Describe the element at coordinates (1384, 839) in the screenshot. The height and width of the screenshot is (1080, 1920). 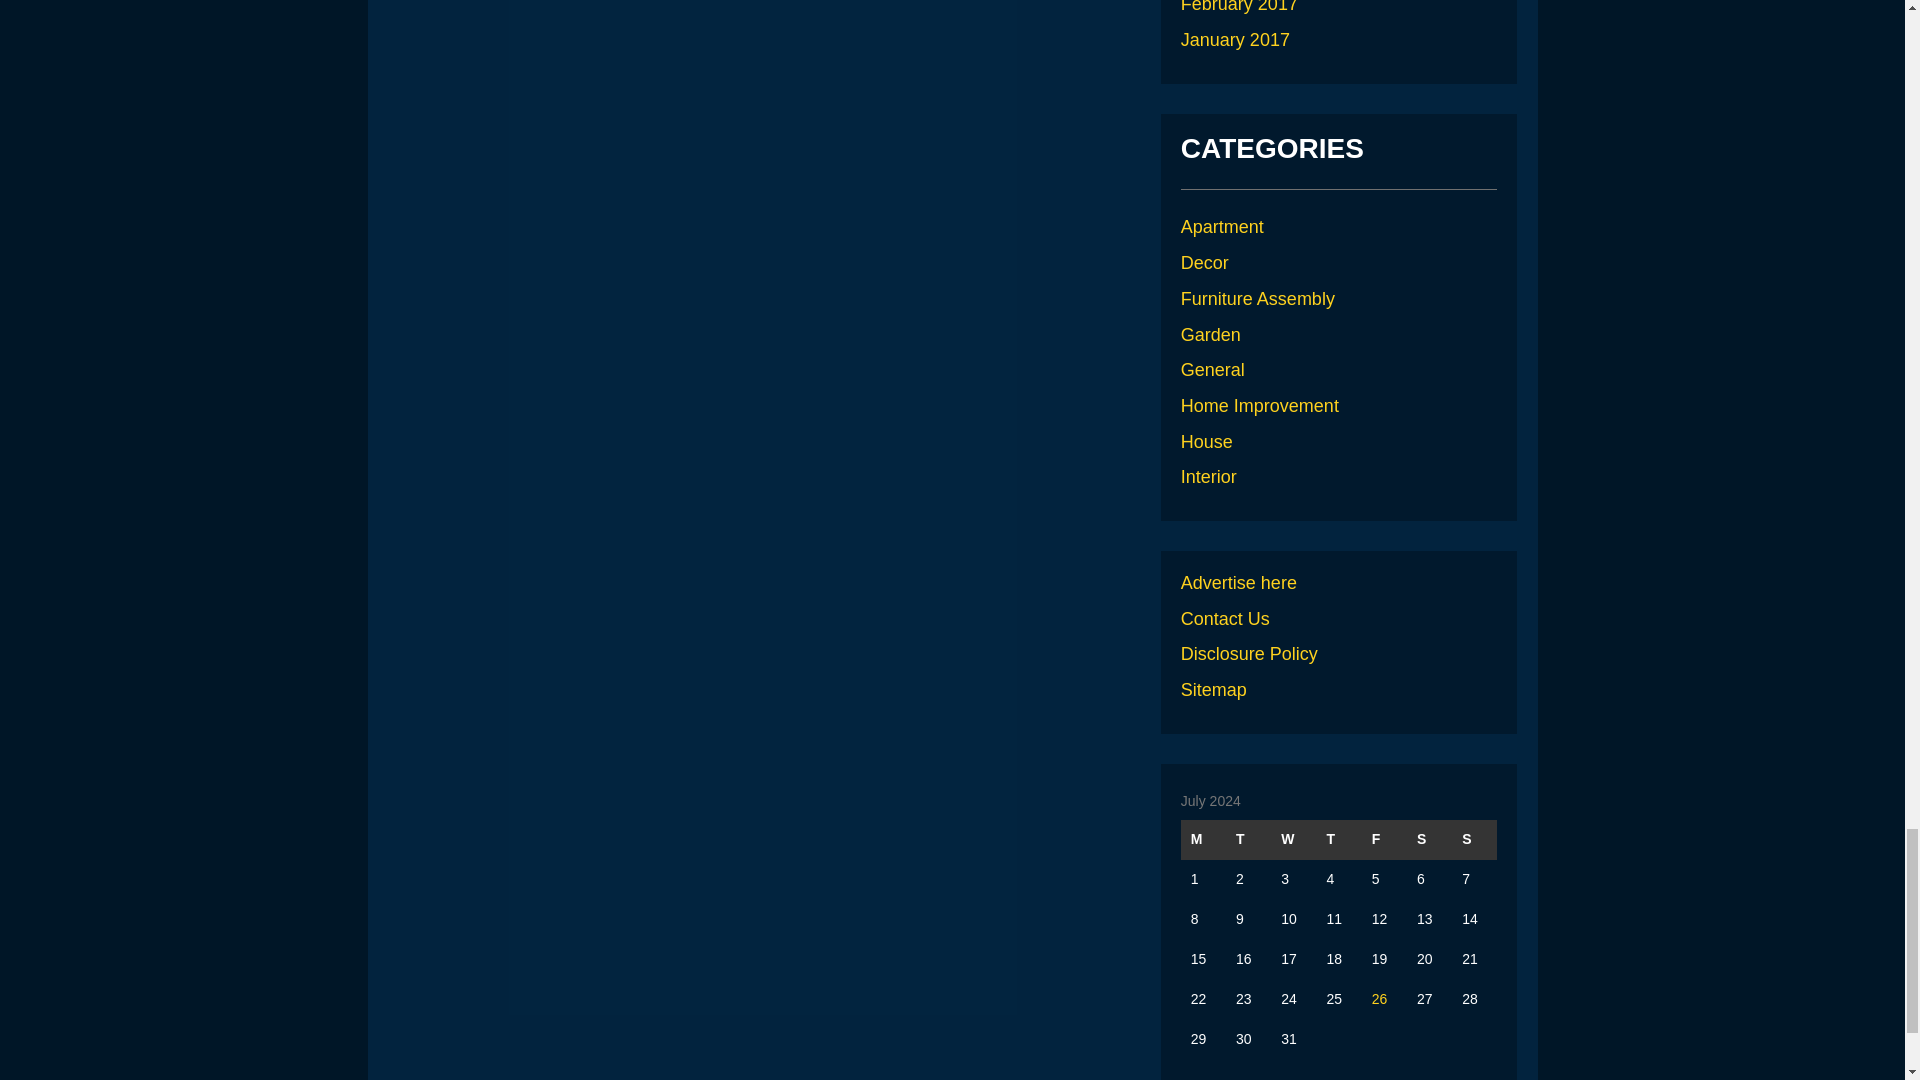
I see `Friday` at that location.